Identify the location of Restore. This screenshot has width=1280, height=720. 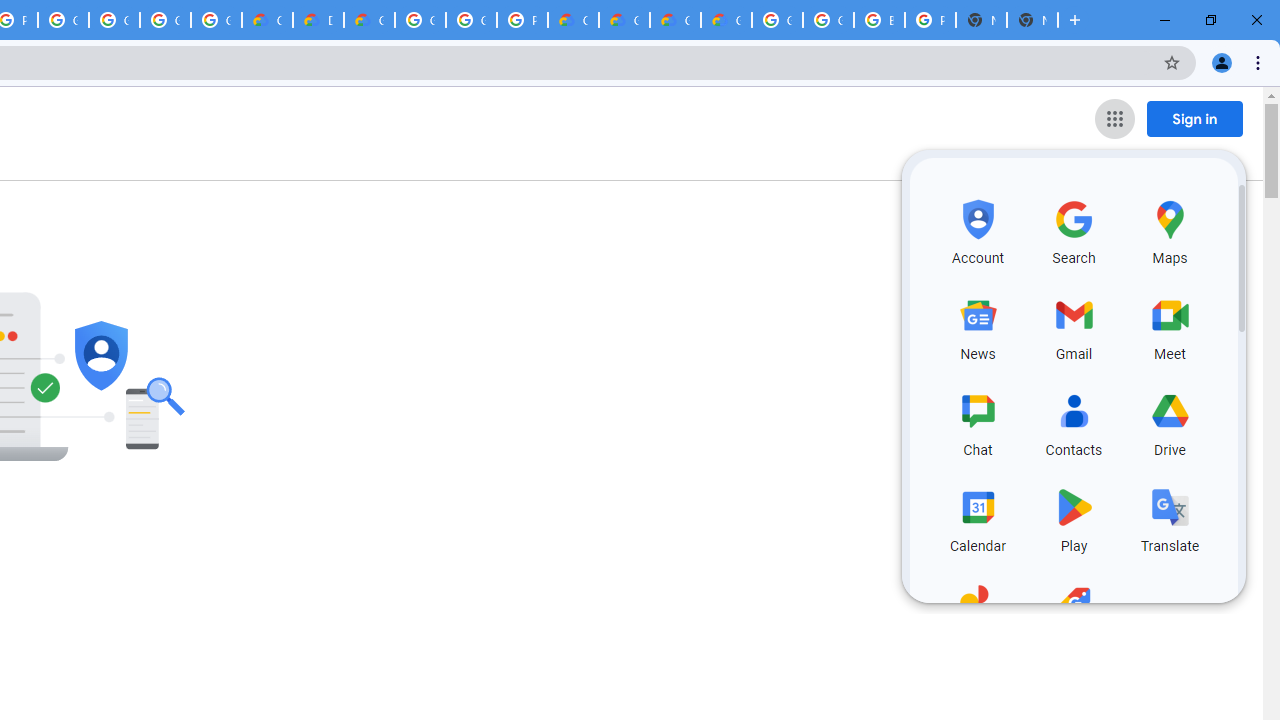
(1210, 20).